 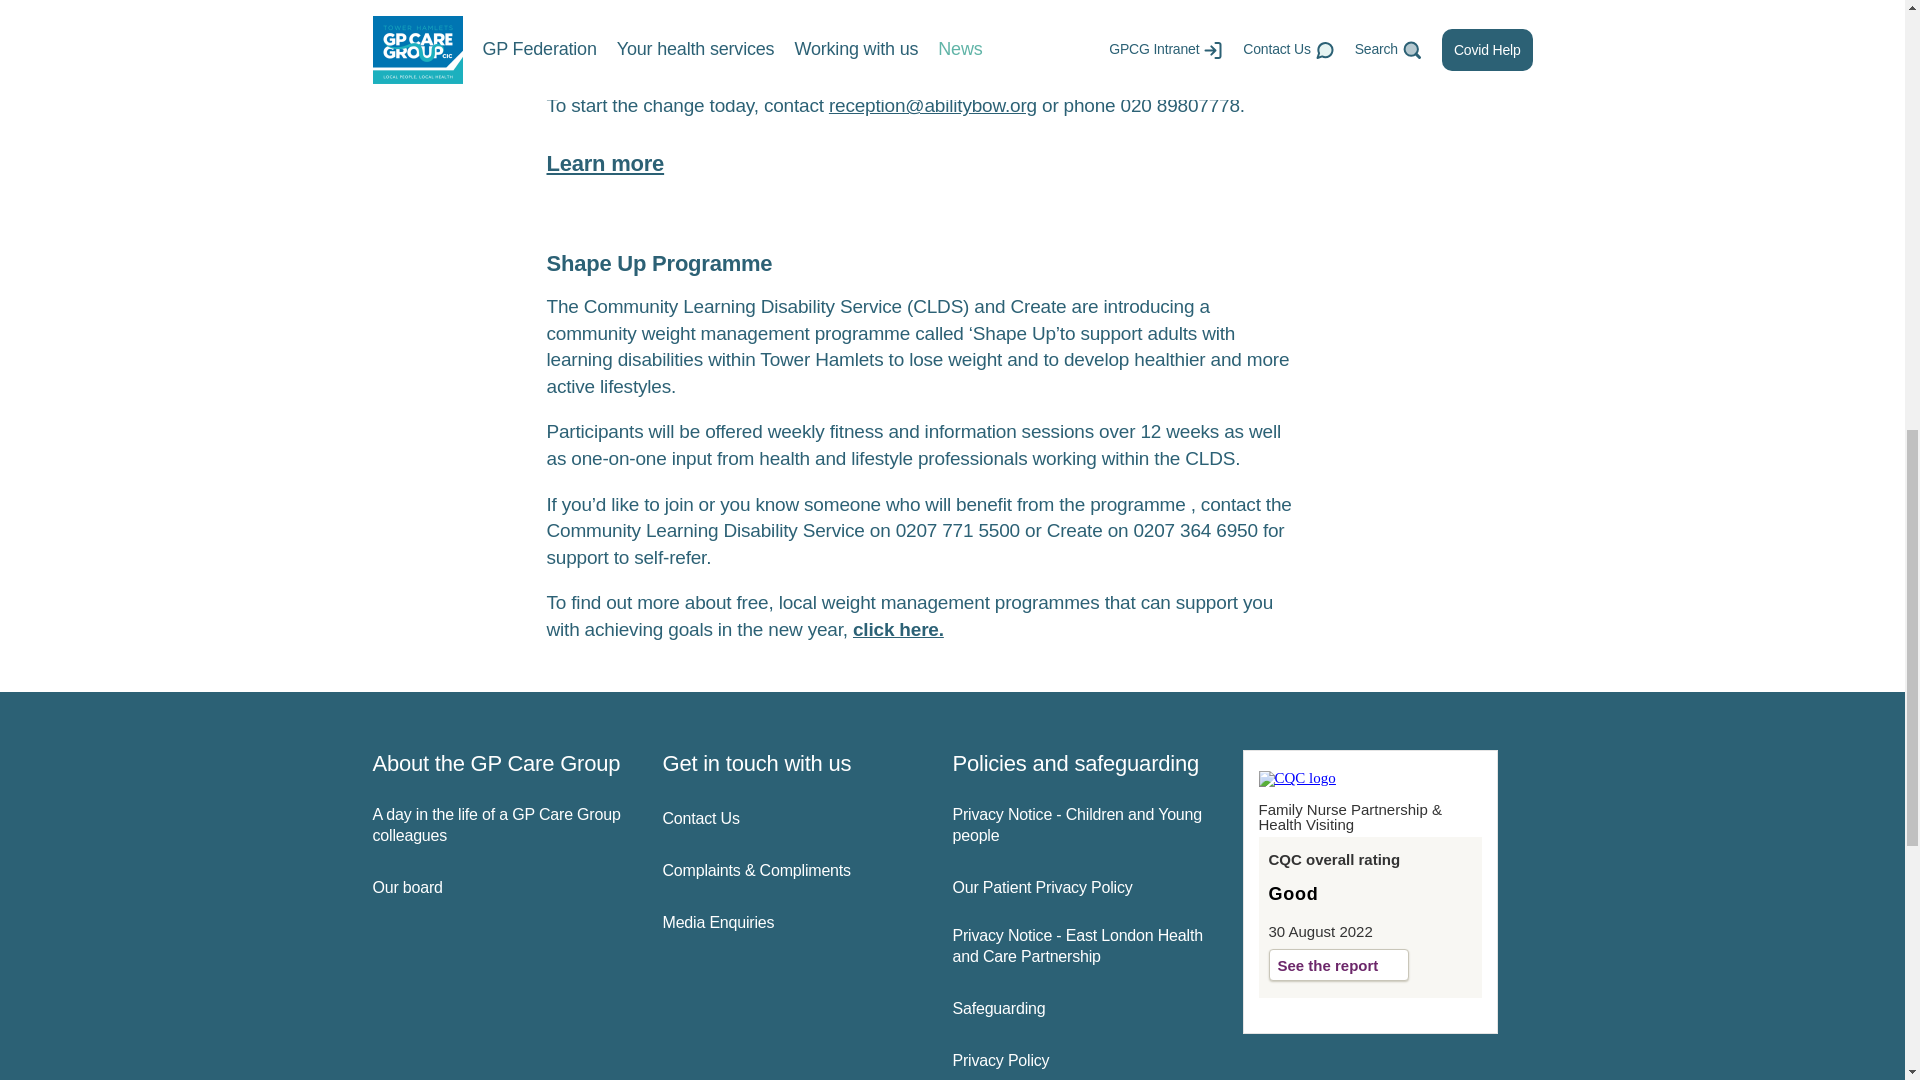 I want to click on See the report, so click(x=1338, y=964).